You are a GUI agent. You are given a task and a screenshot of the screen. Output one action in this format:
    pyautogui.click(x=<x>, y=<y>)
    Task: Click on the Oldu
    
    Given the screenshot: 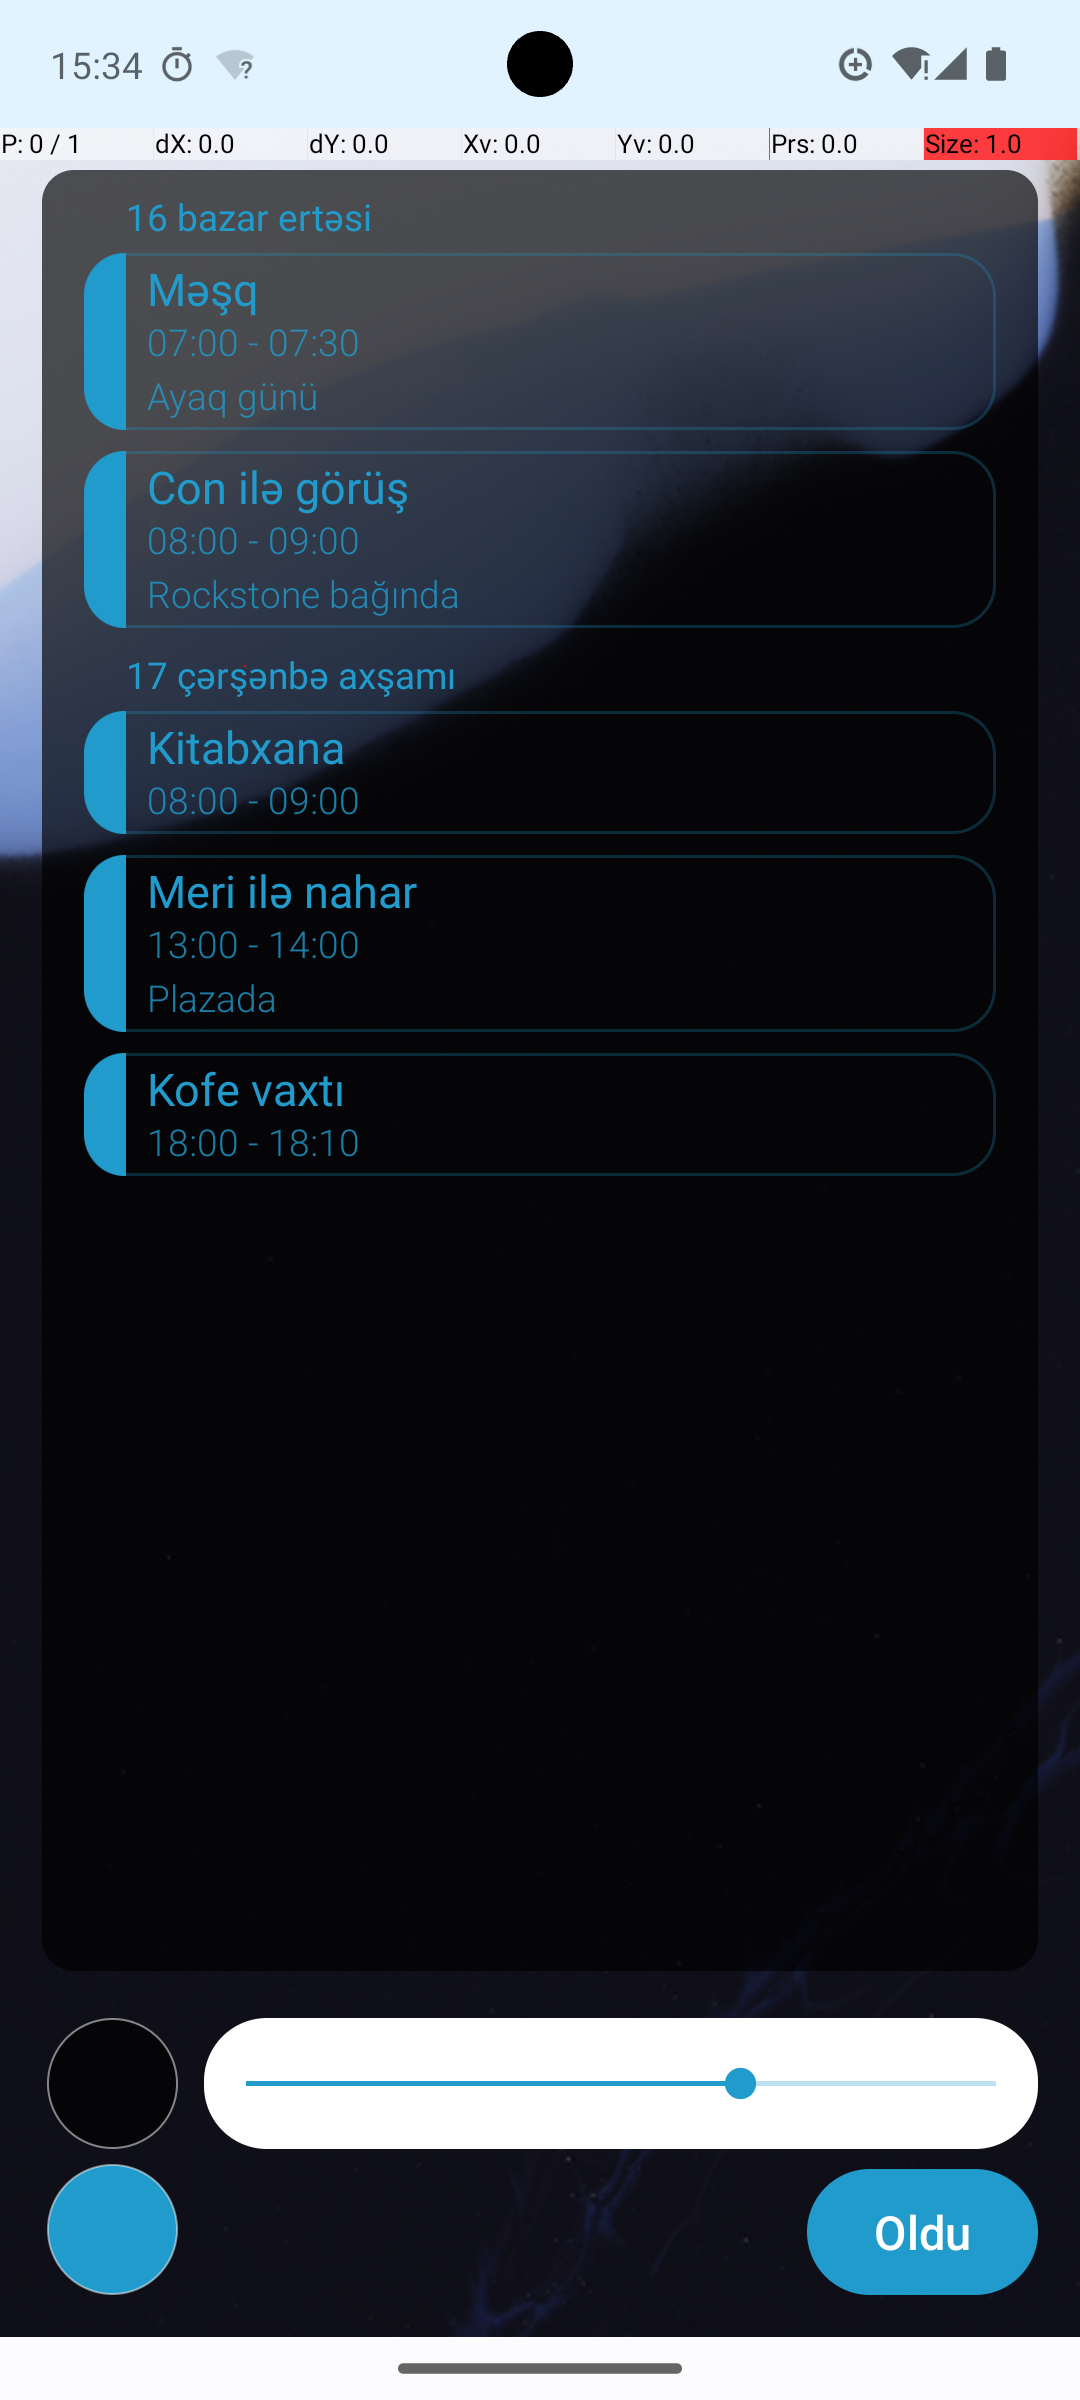 What is the action you would take?
    pyautogui.click(x=922, y=2232)
    